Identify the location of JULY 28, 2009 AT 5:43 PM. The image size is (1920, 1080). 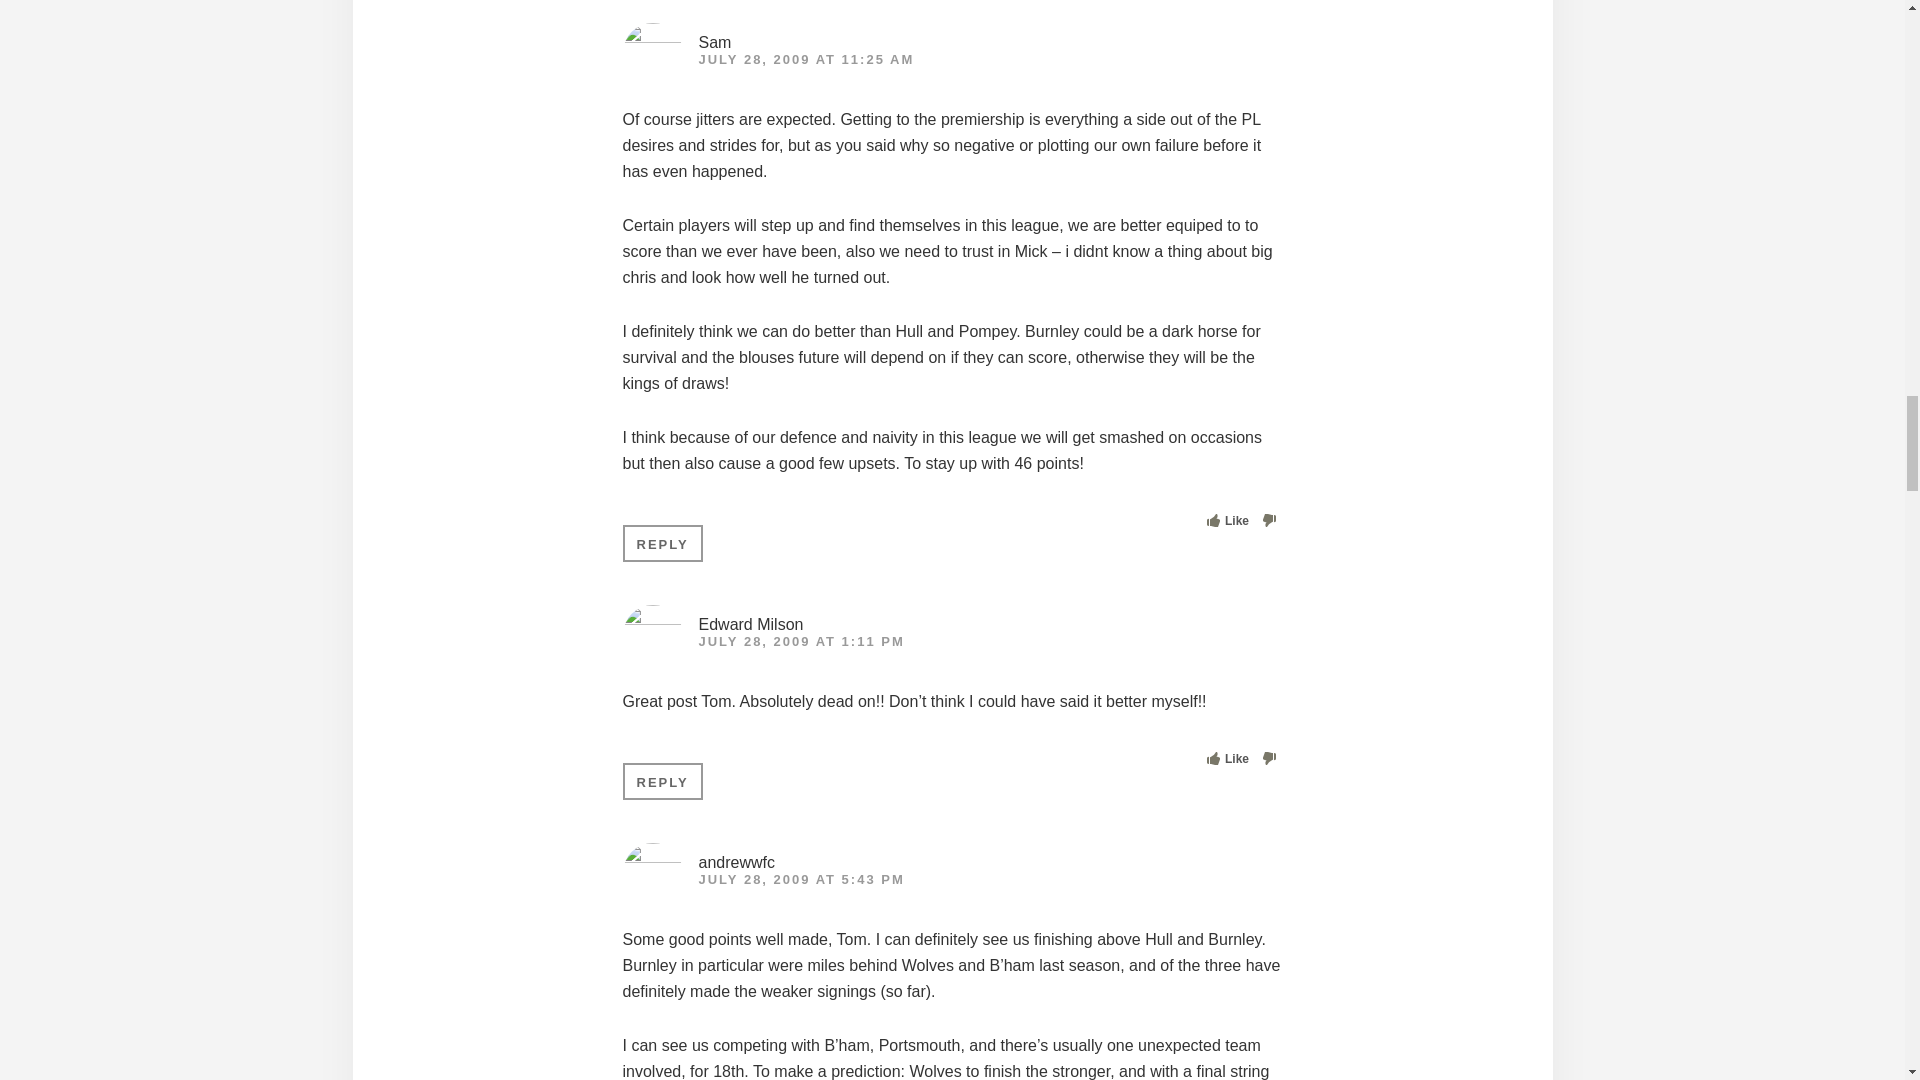
(801, 878).